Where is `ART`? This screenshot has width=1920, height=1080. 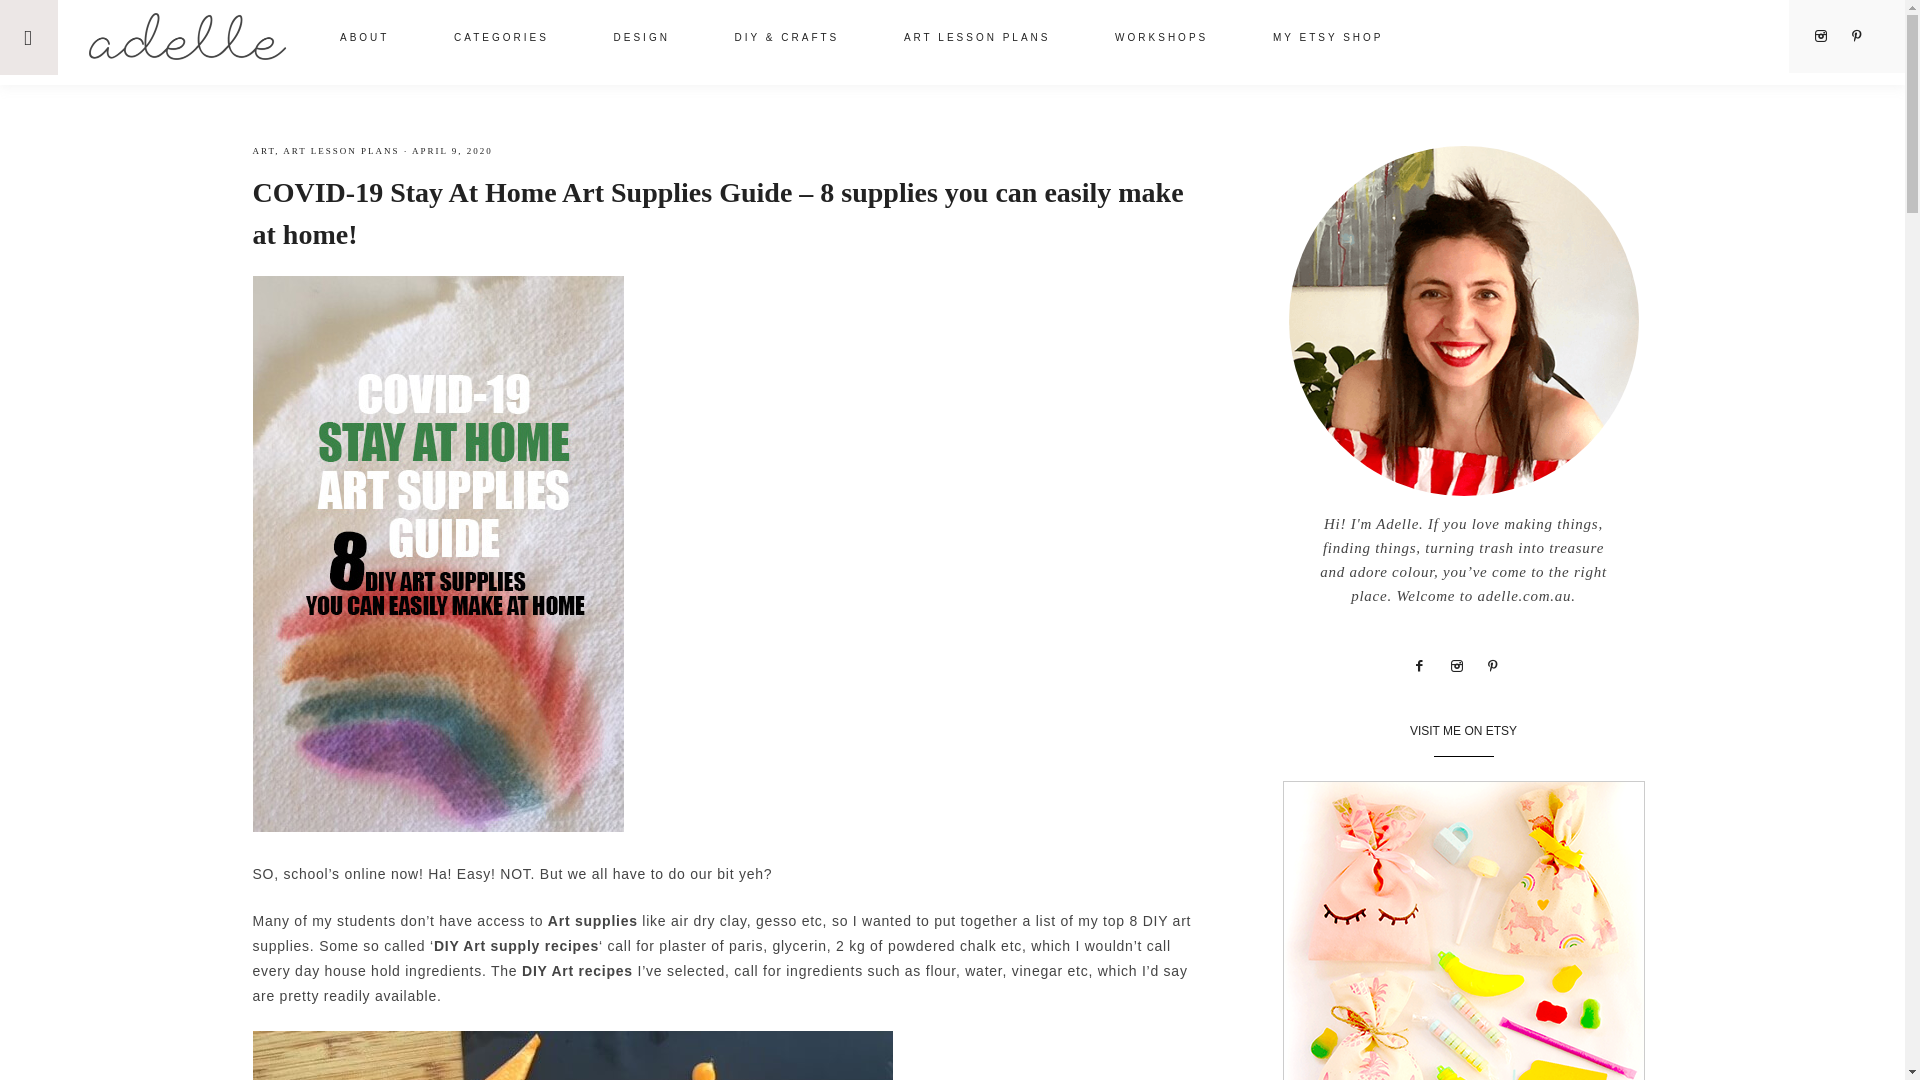 ART is located at coordinates (262, 150).